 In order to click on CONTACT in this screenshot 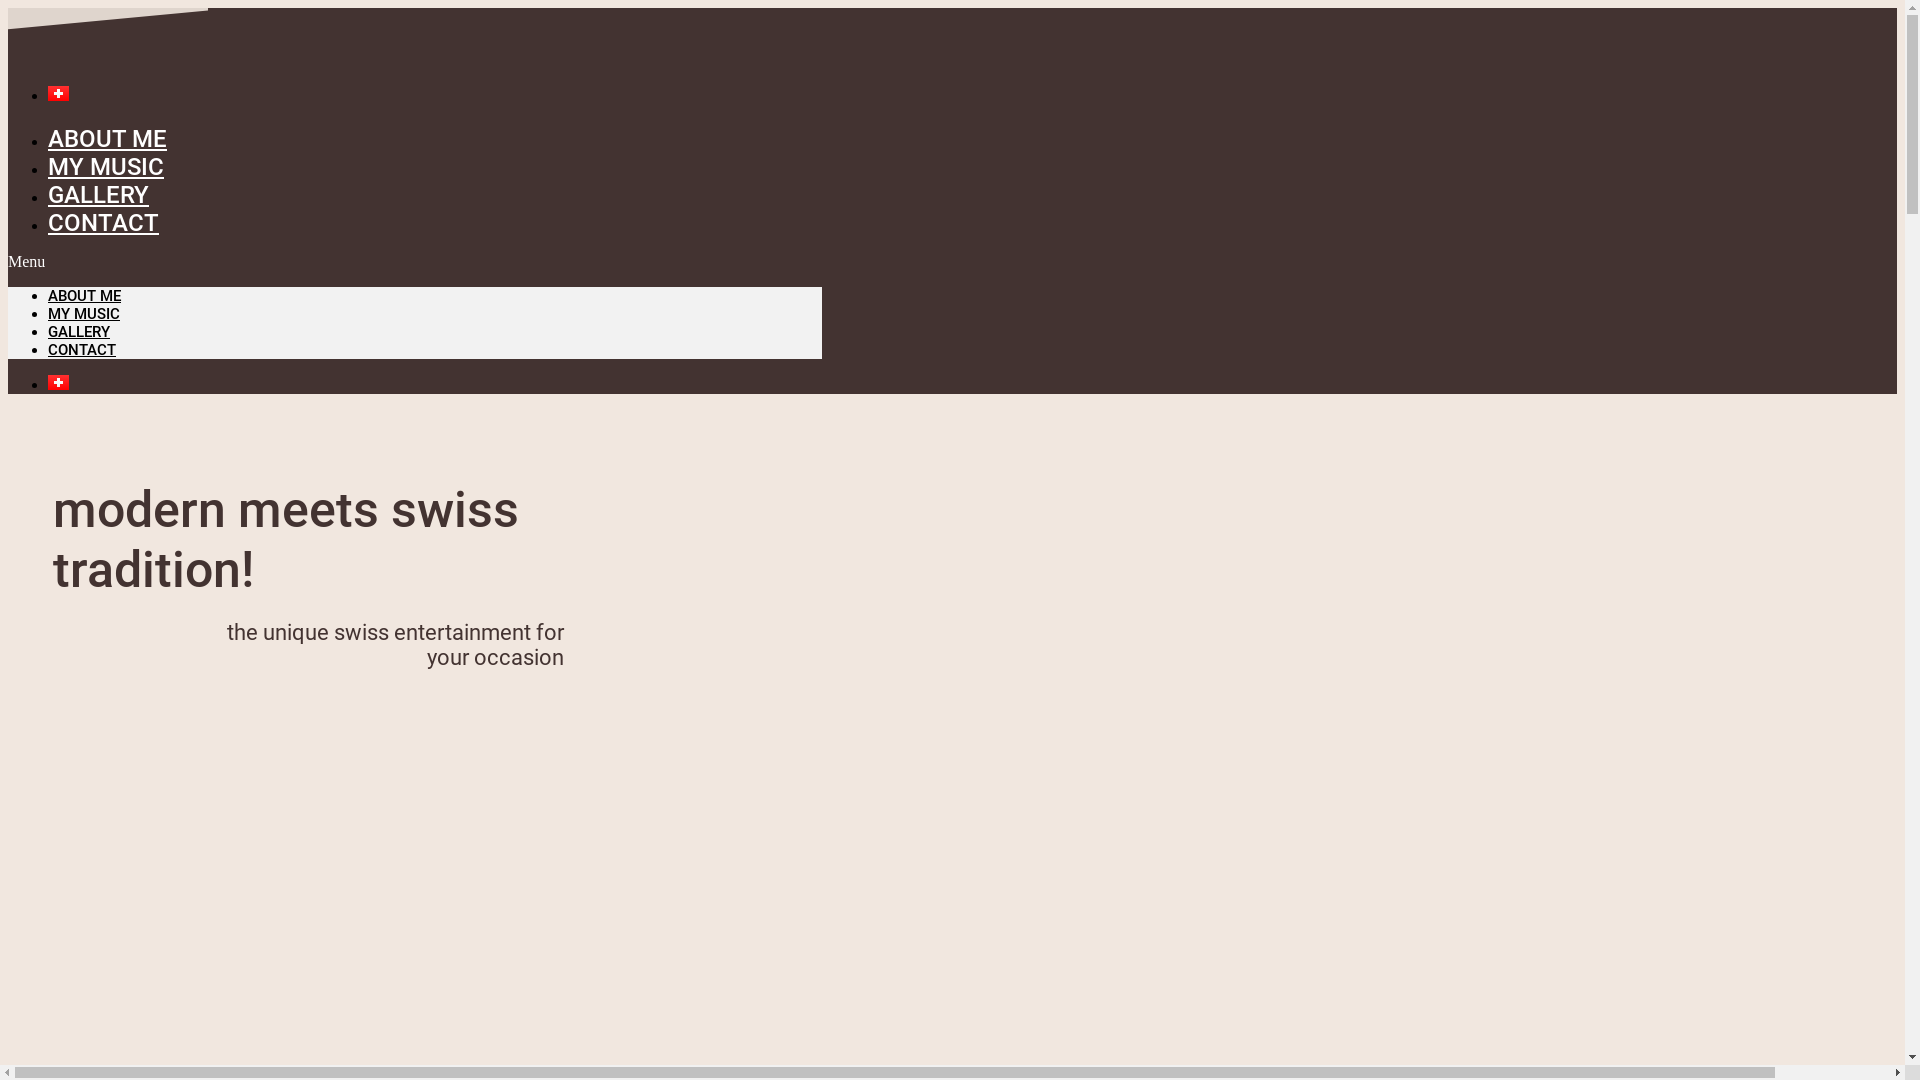, I will do `click(104, 223)`.